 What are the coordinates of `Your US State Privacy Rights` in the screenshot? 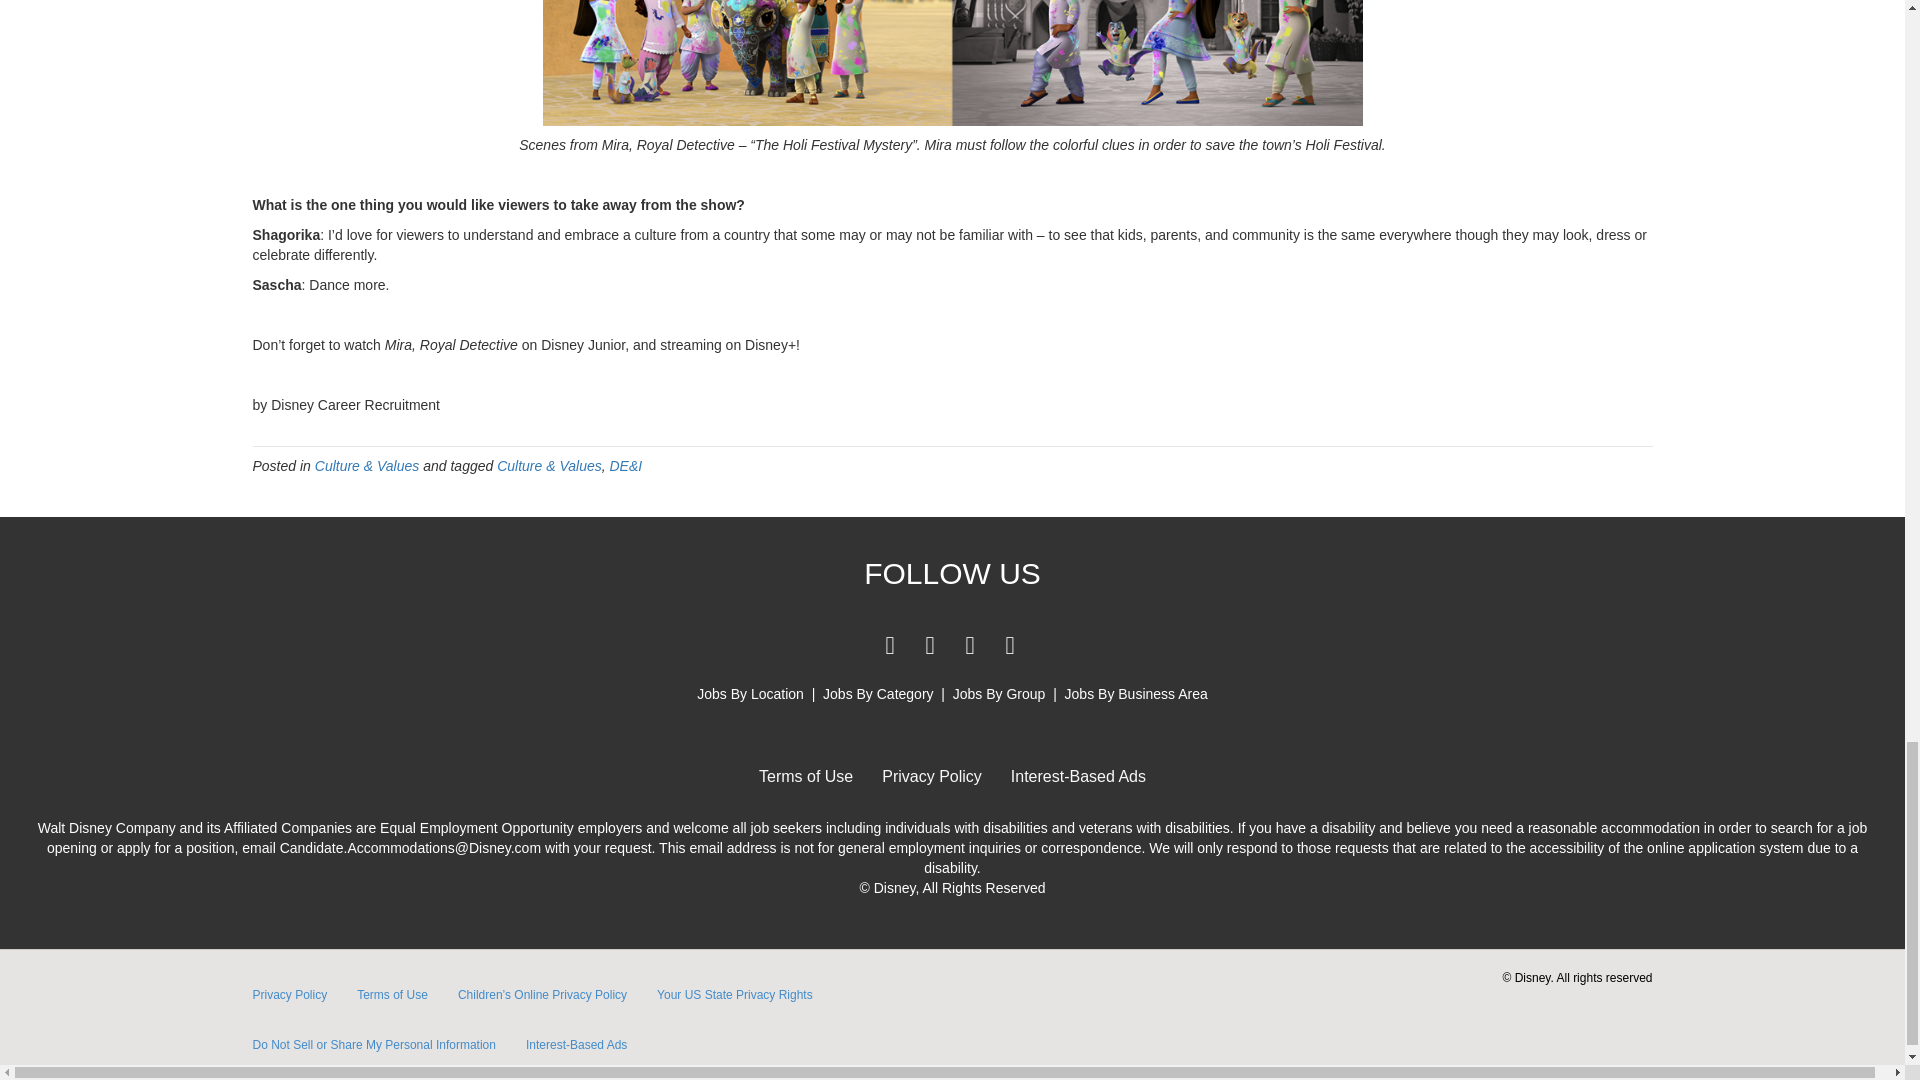 It's located at (734, 994).